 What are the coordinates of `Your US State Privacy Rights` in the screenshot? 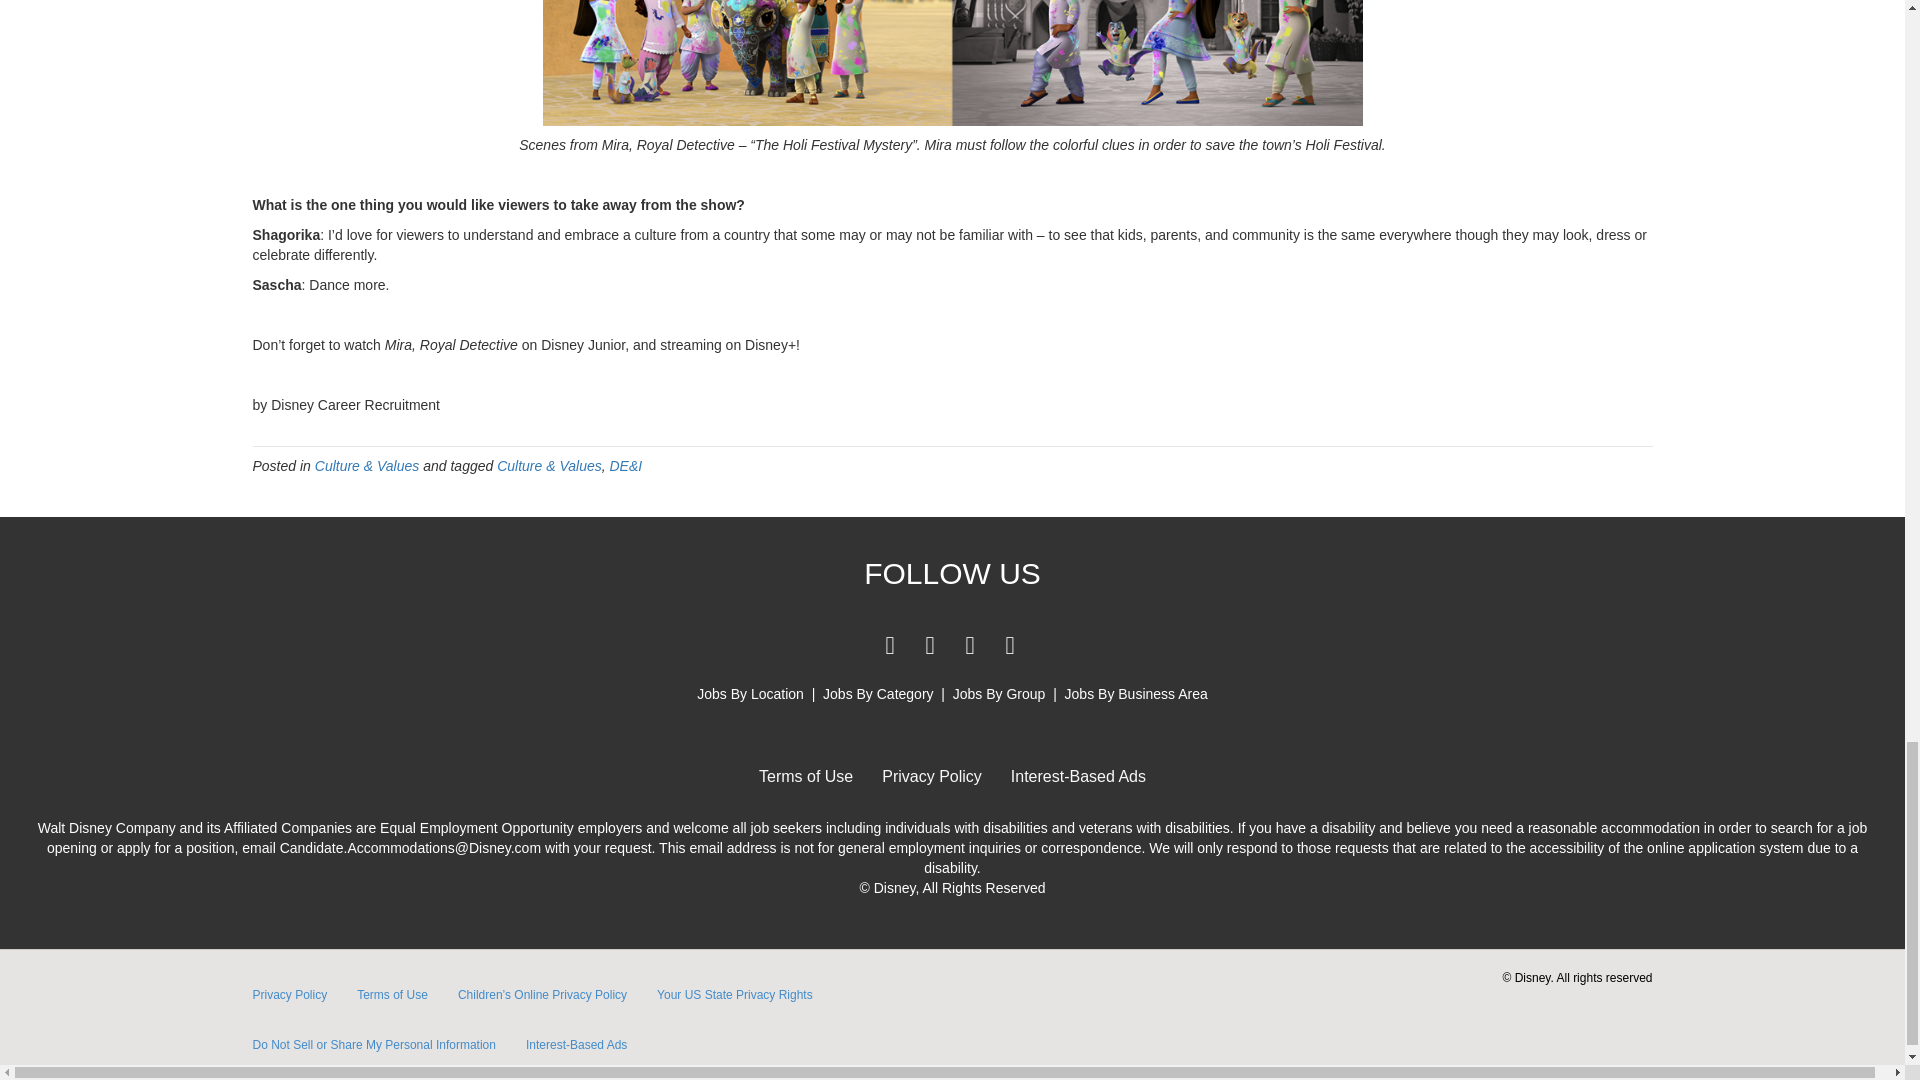 It's located at (734, 994).